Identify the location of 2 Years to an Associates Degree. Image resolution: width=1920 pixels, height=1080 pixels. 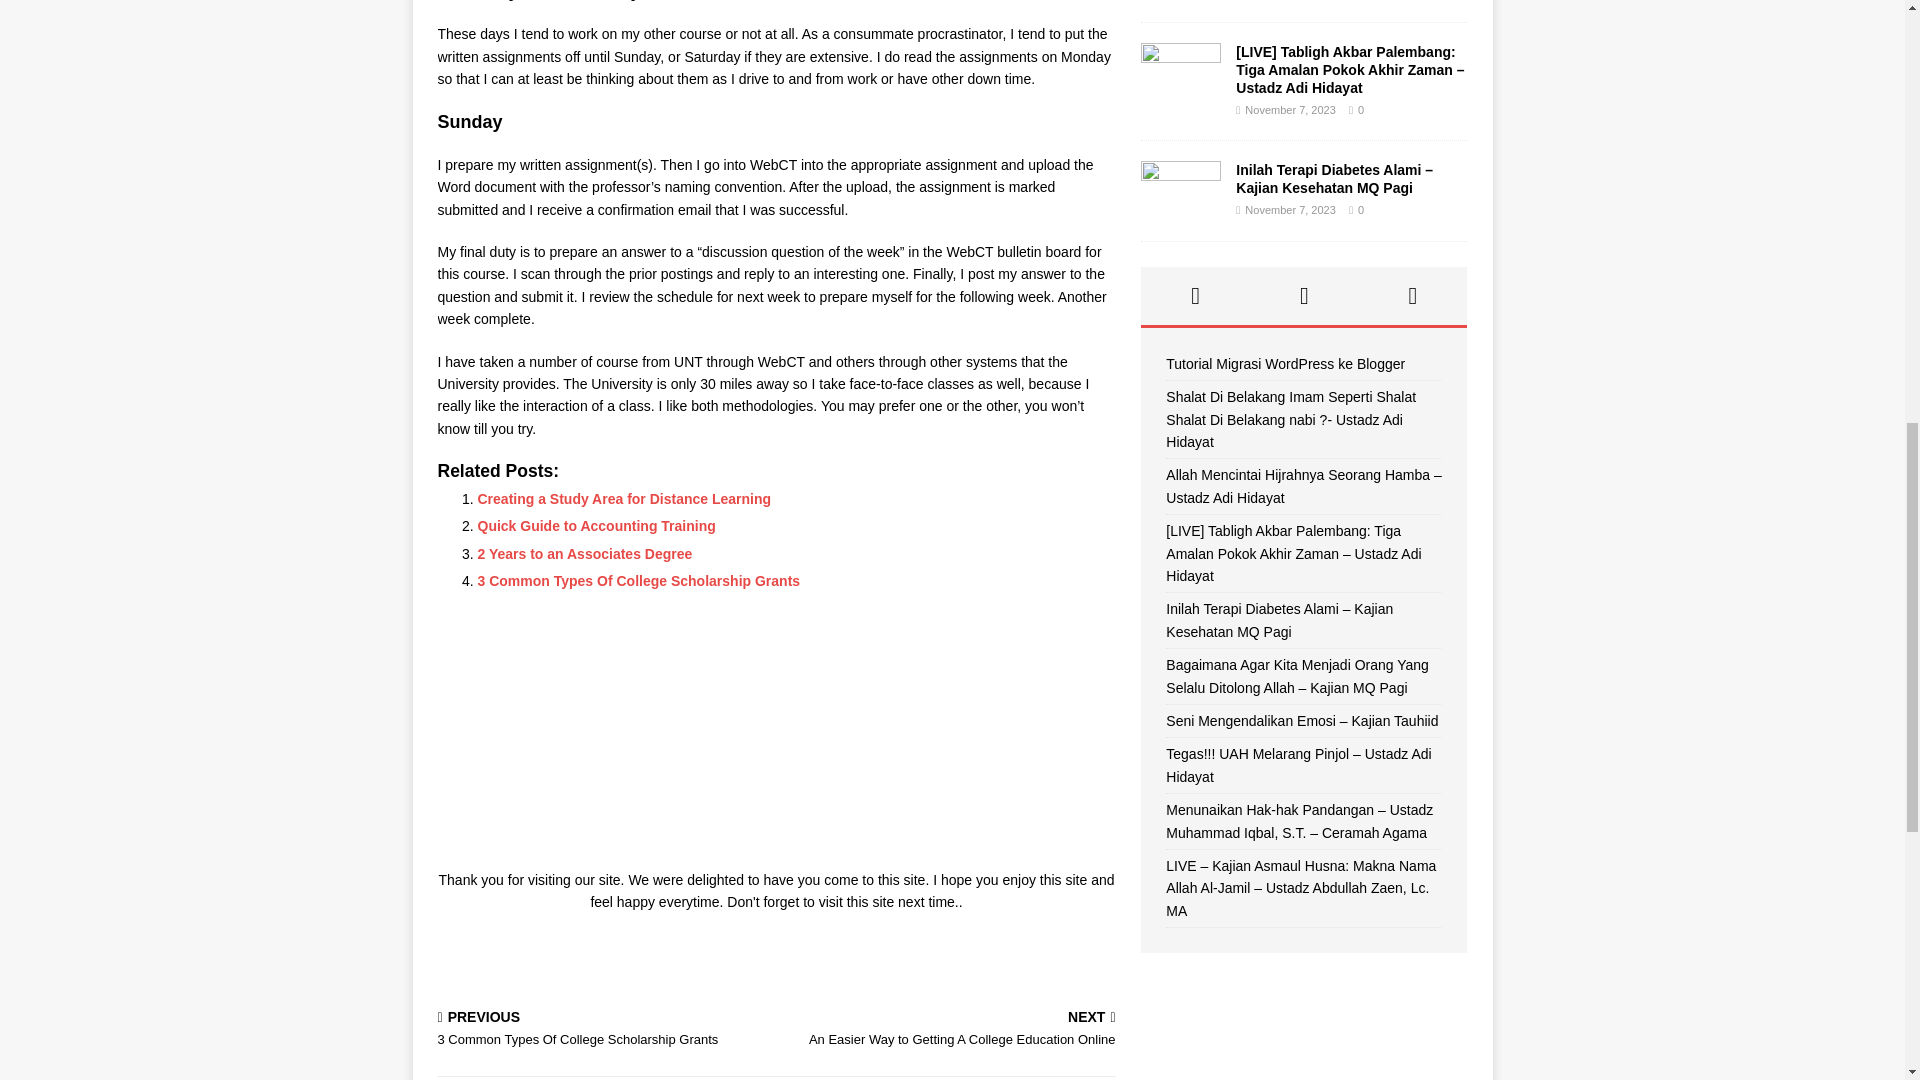
(950, 1030).